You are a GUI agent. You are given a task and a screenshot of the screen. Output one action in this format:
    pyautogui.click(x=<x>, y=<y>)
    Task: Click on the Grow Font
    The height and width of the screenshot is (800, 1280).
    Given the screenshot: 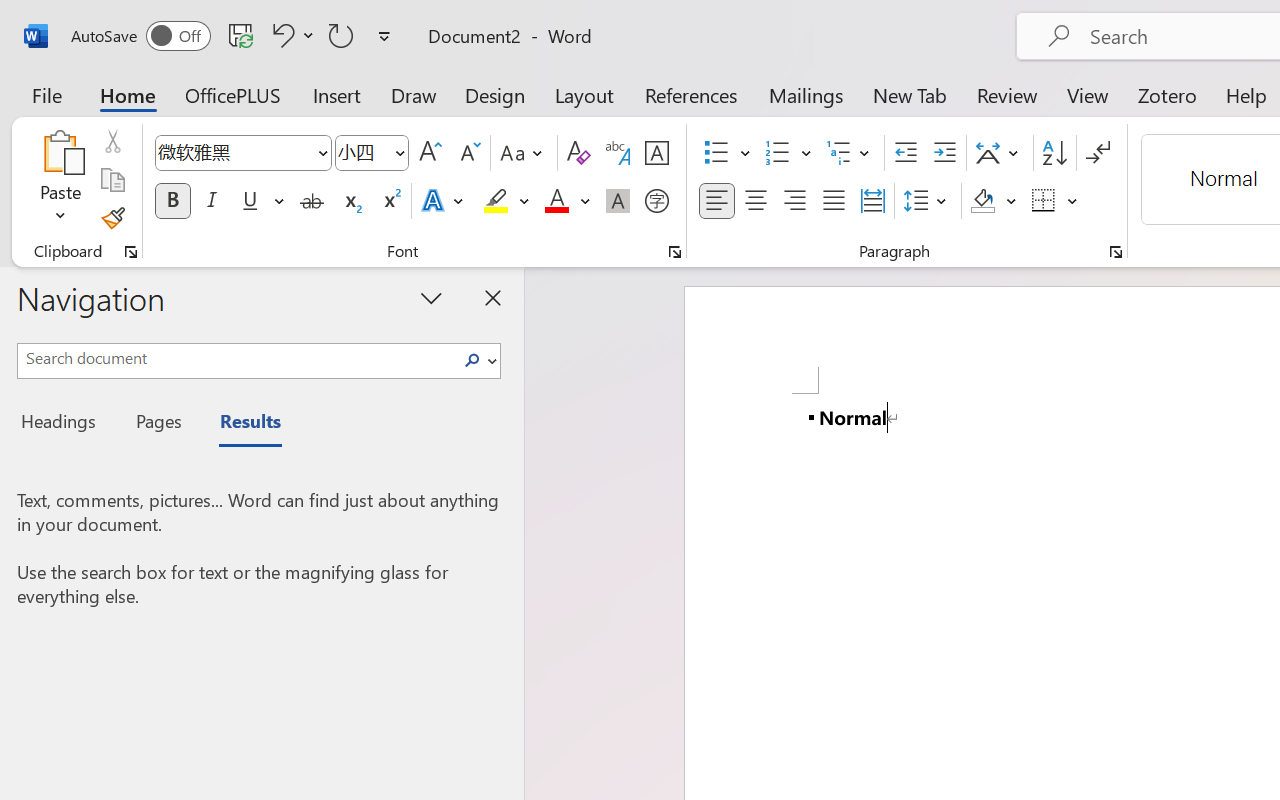 What is the action you would take?
    pyautogui.click(x=430, y=153)
    